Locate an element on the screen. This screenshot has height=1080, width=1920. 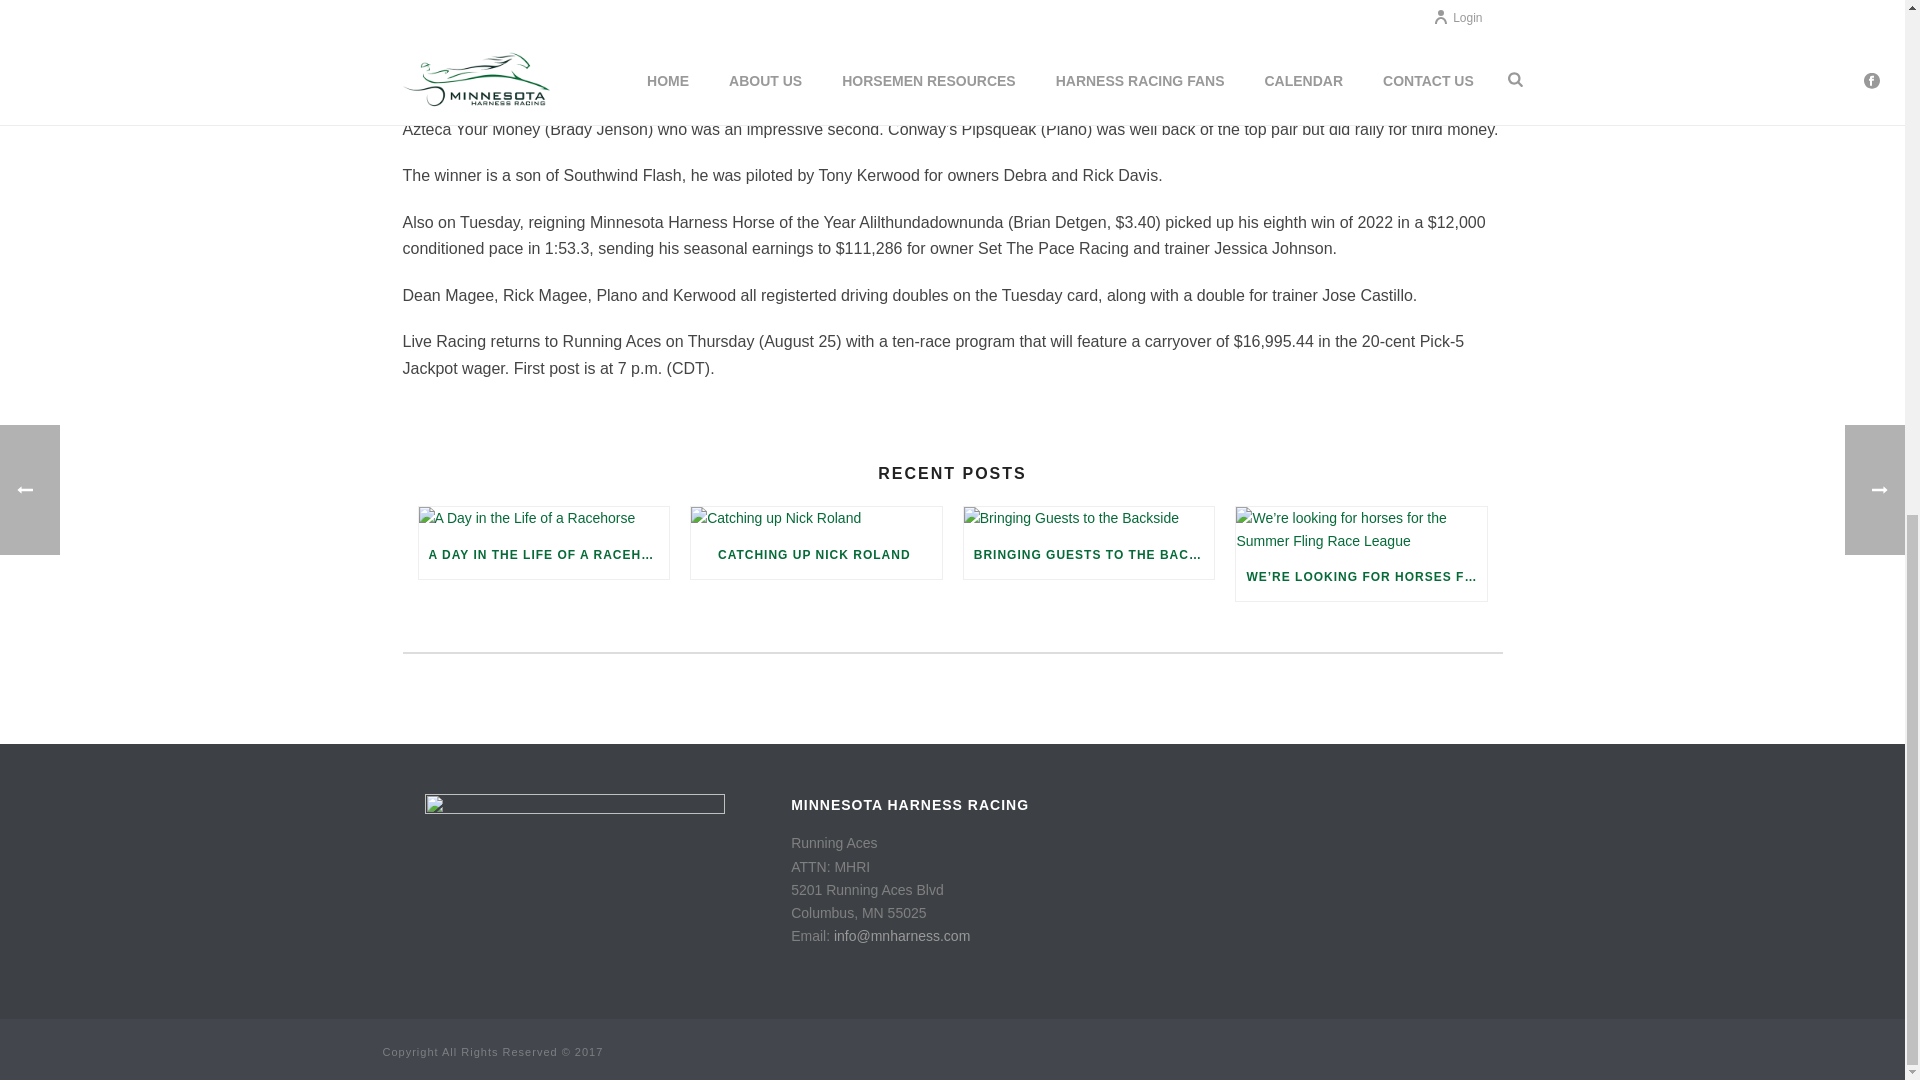
Bringing Guests to the Backside is located at coordinates (1089, 518).